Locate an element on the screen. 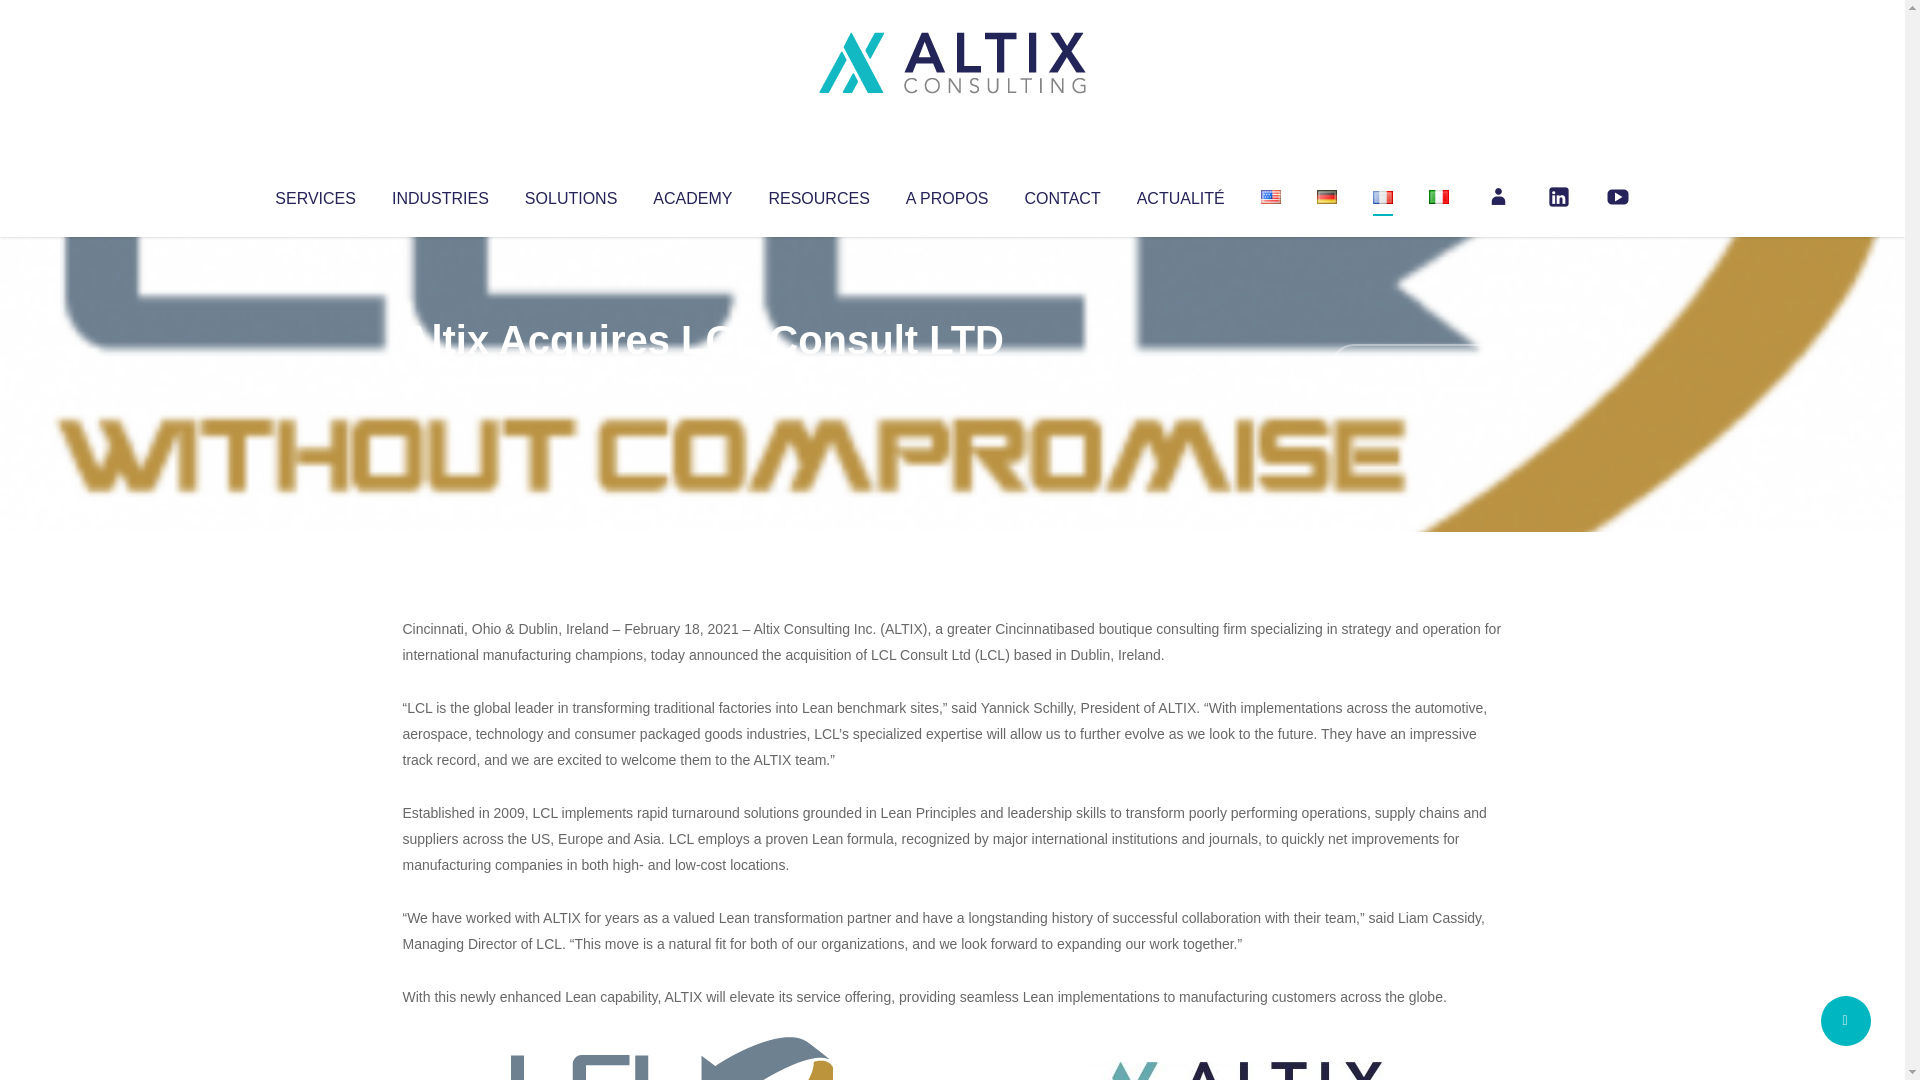 The width and height of the screenshot is (1920, 1080). A PROPOS is located at coordinates (947, 194).